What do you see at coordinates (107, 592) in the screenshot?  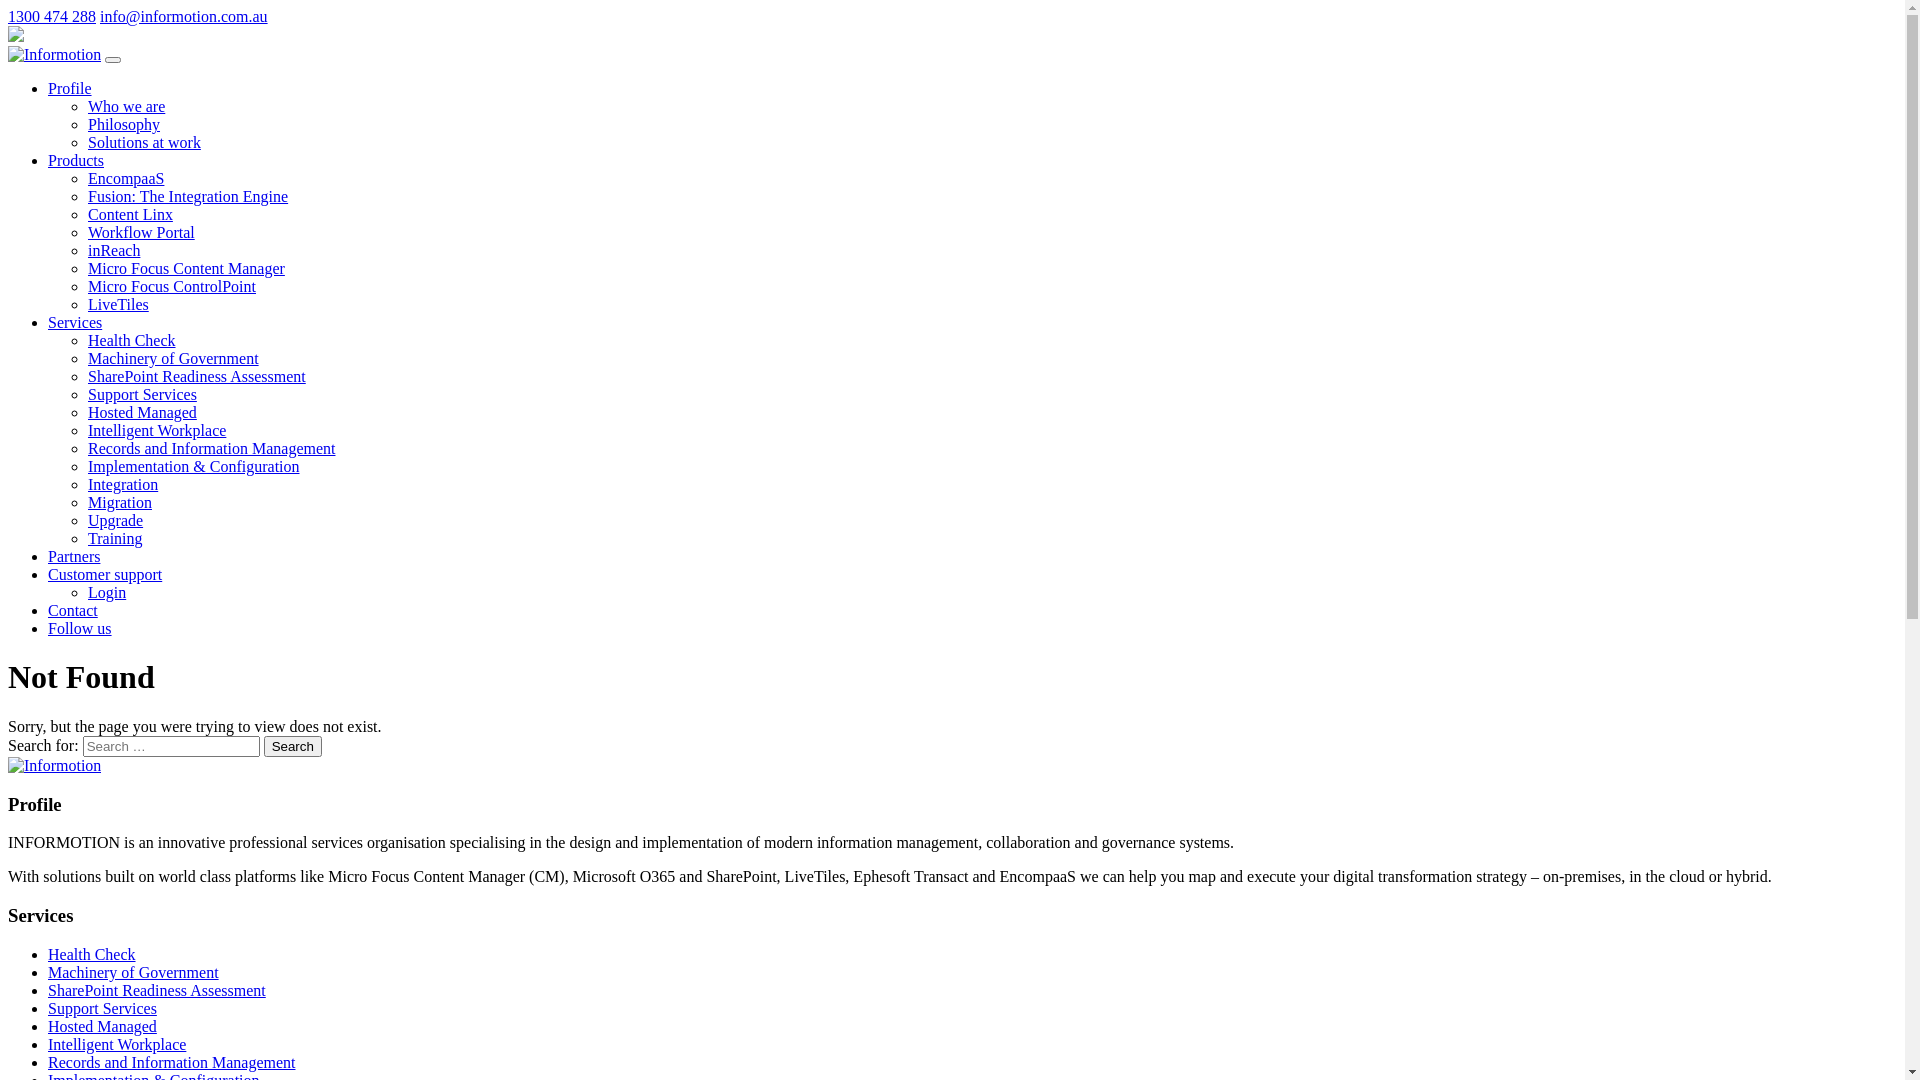 I see `Login` at bounding box center [107, 592].